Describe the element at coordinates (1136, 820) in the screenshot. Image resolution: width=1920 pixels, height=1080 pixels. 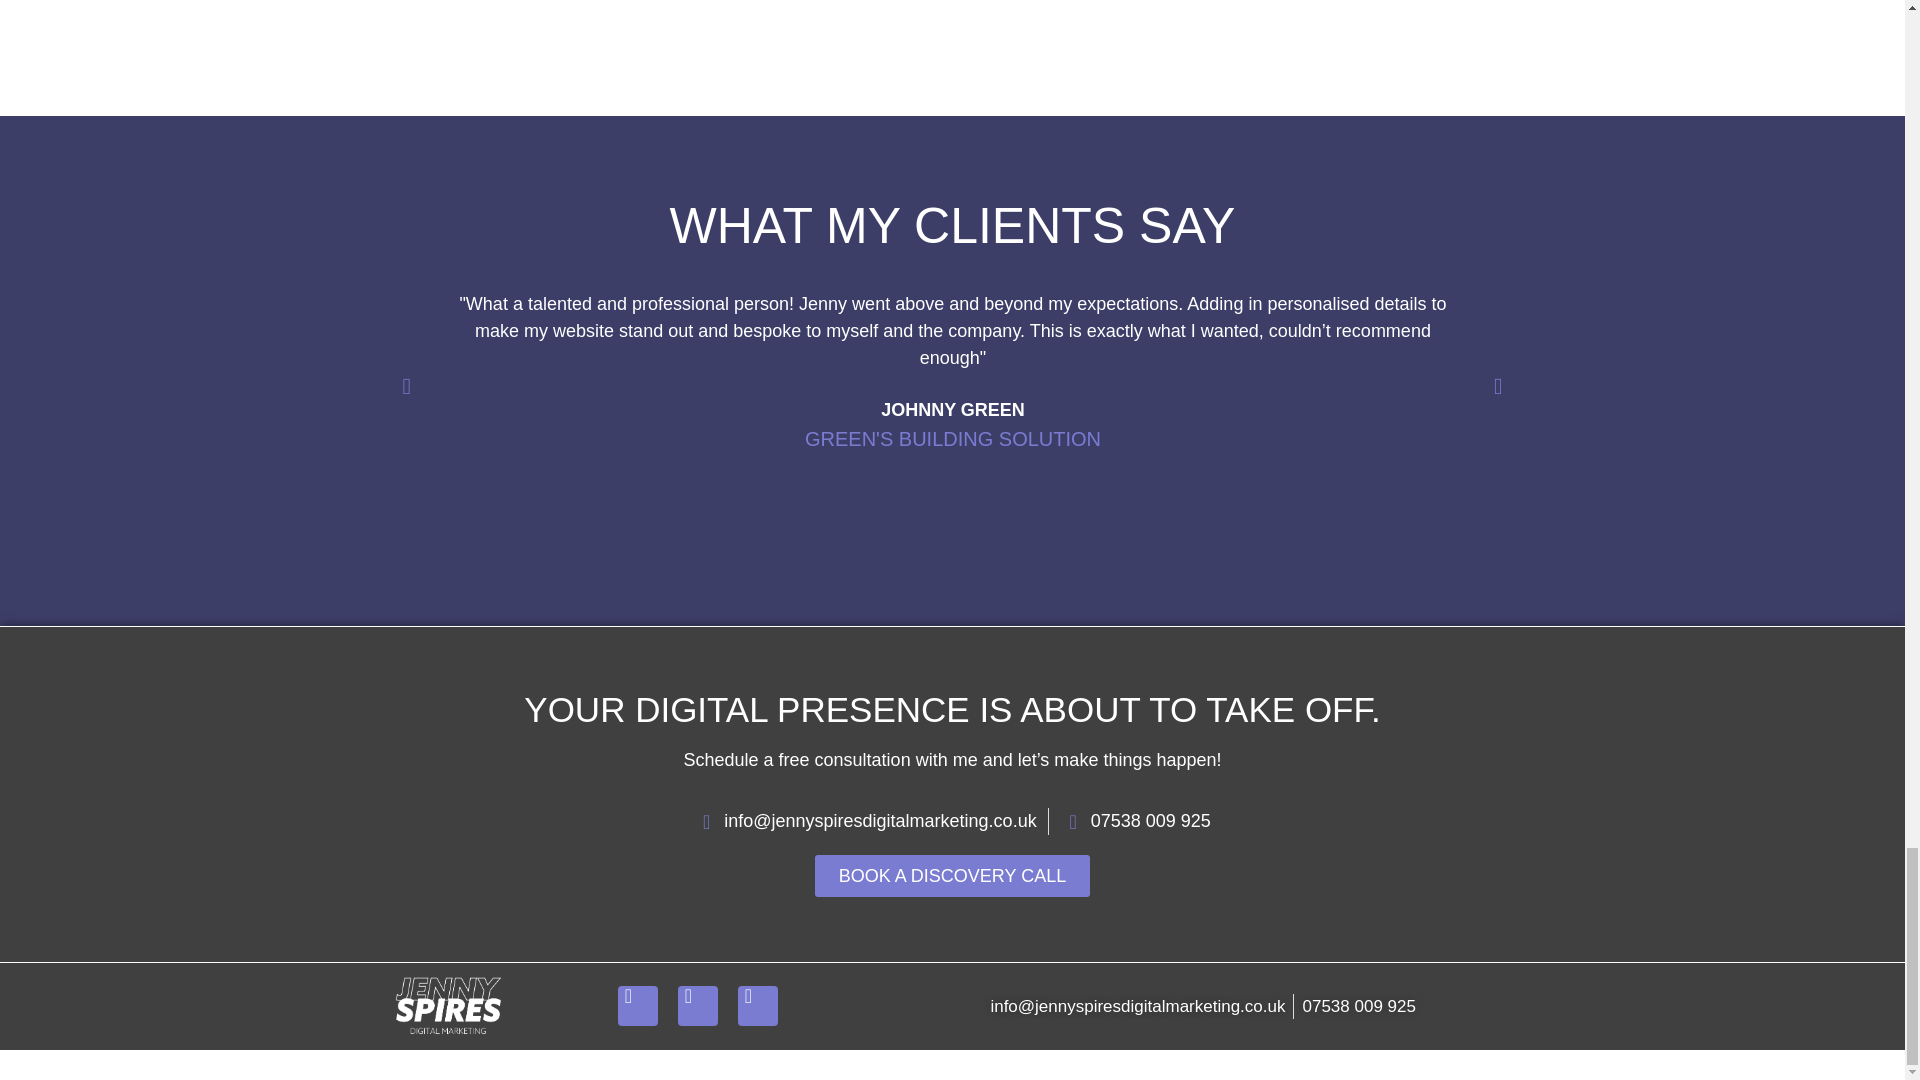
I see `07538 009 925` at that location.